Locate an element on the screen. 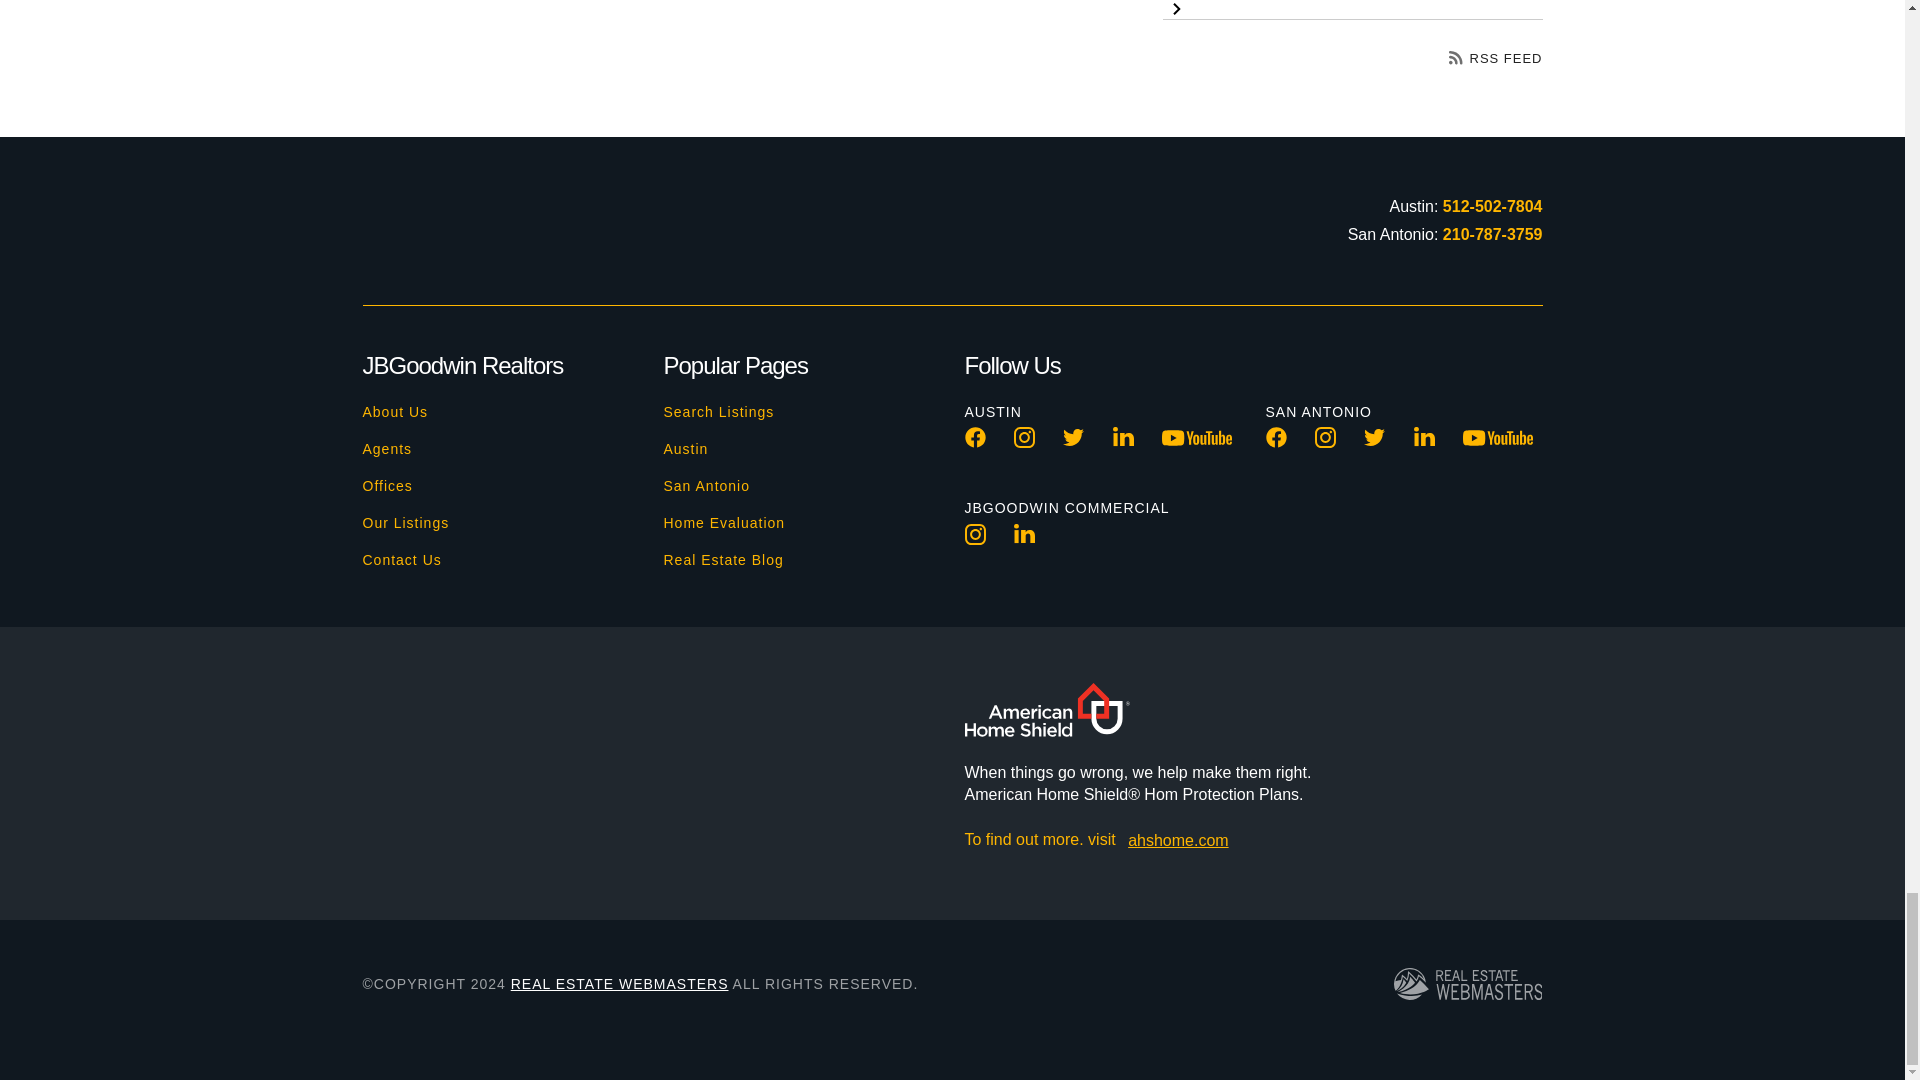 This screenshot has height=1080, width=1920. RSS FEED is located at coordinates (1496, 58).